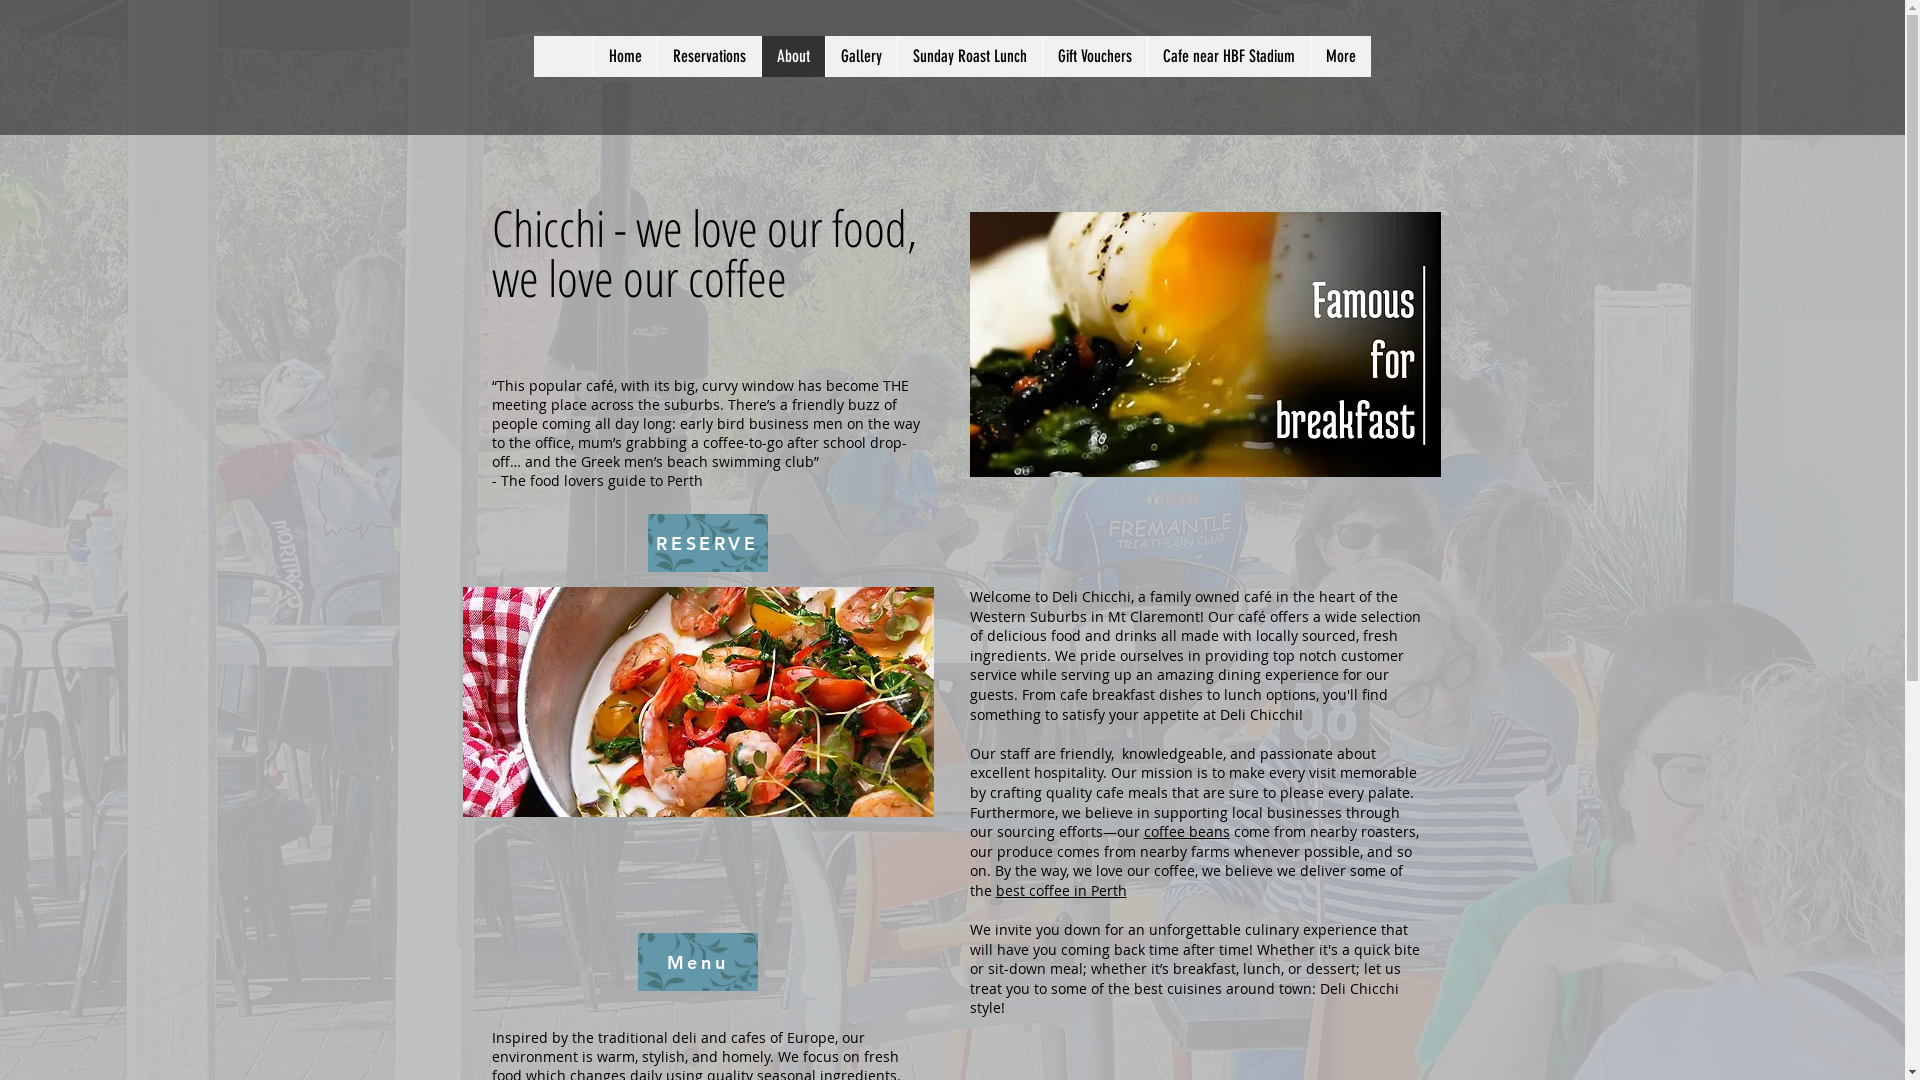 The height and width of the screenshot is (1080, 1920). I want to click on Home, so click(624, 56).